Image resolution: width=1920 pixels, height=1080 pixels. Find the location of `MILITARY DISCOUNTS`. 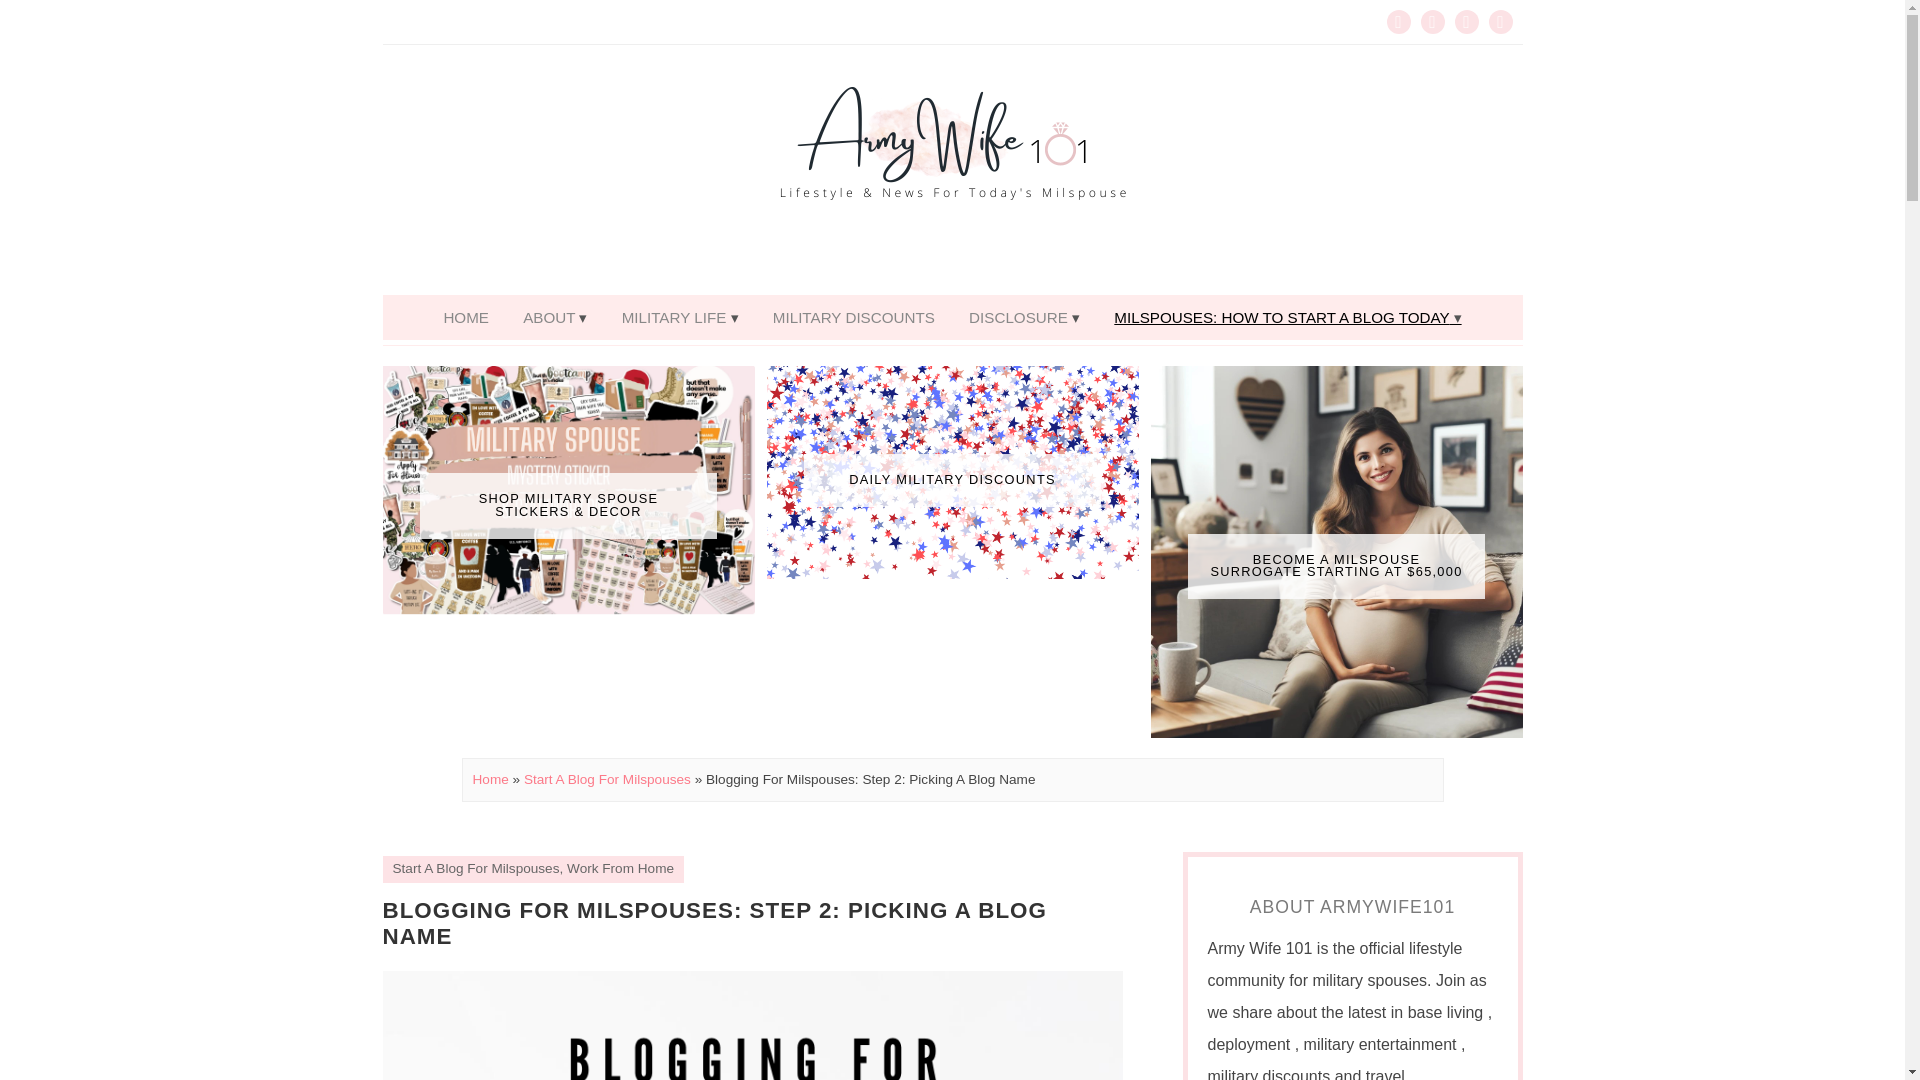

MILITARY DISCOUNTS is located at coordinates (854, 317).